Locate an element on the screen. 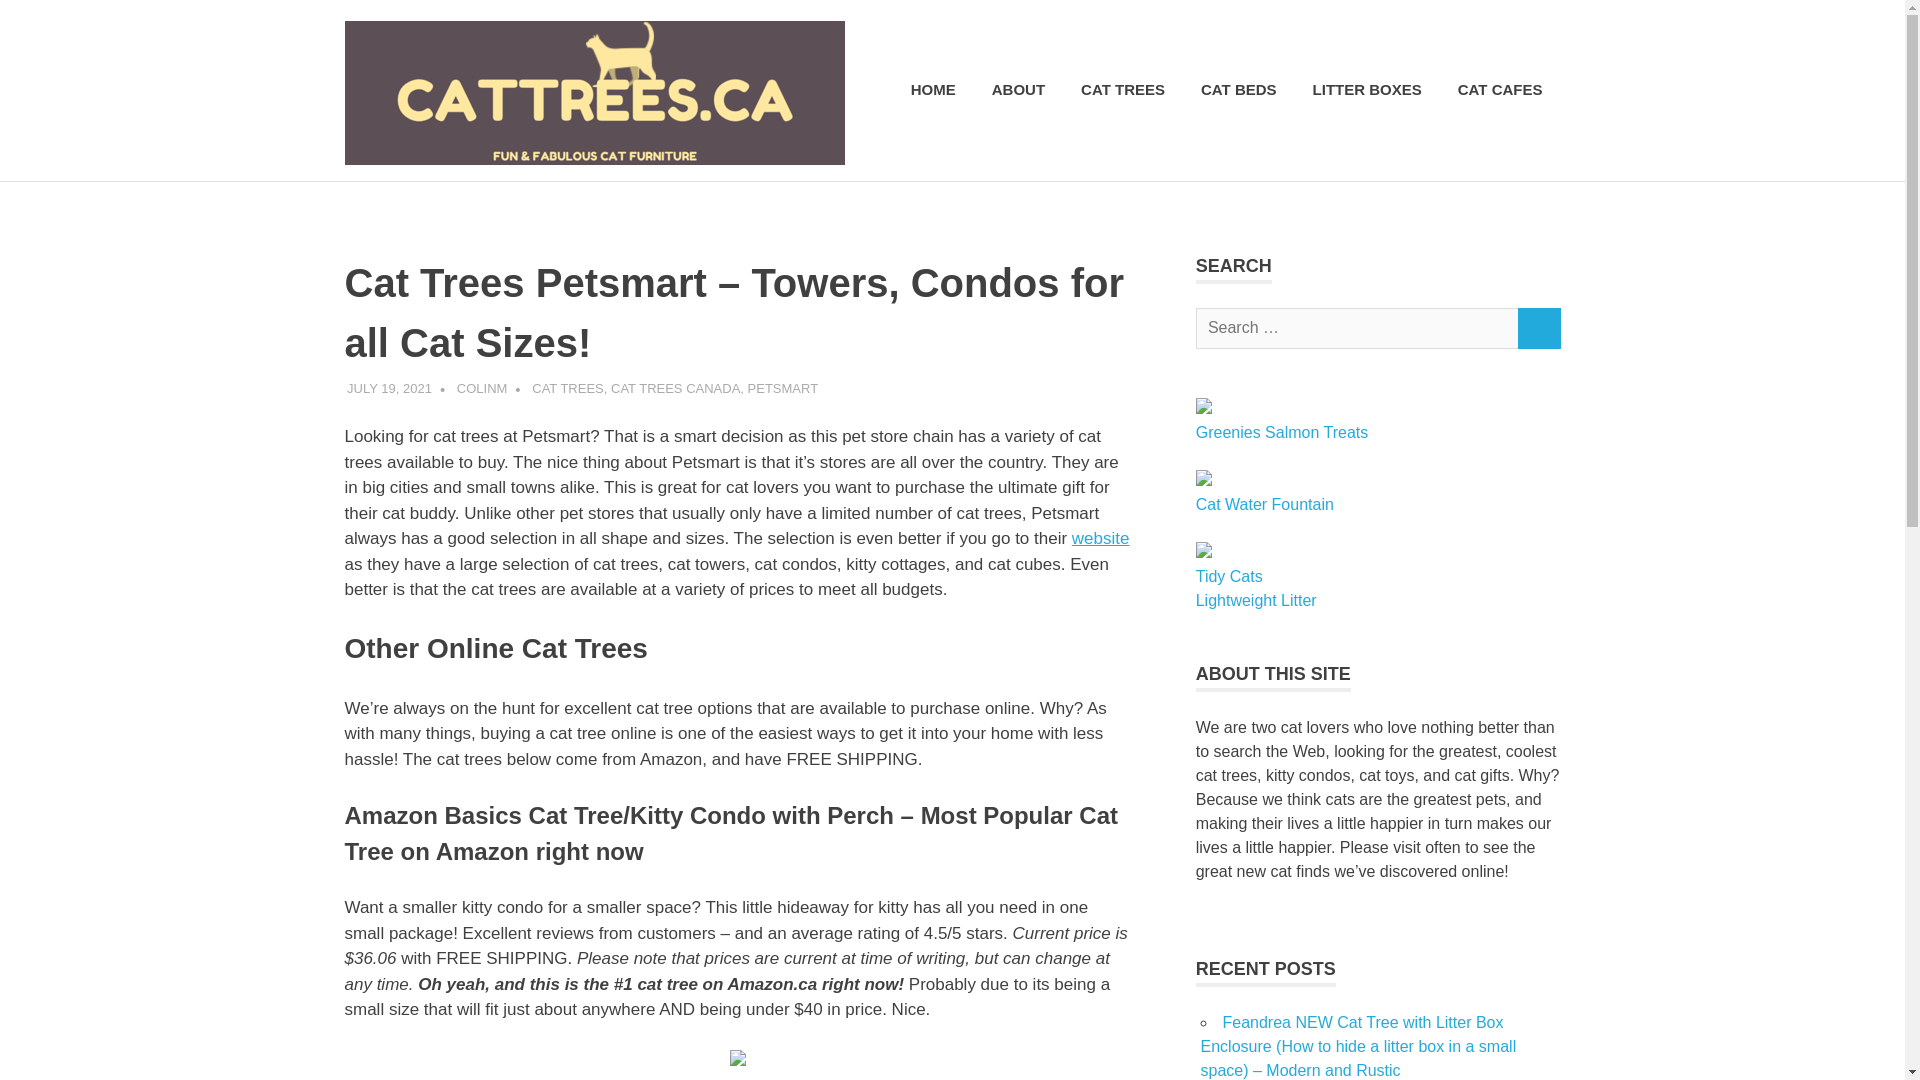 The width and height of the screenshot is (1920, 1080). View all posts by colinm is located at coordinates (482, 388).